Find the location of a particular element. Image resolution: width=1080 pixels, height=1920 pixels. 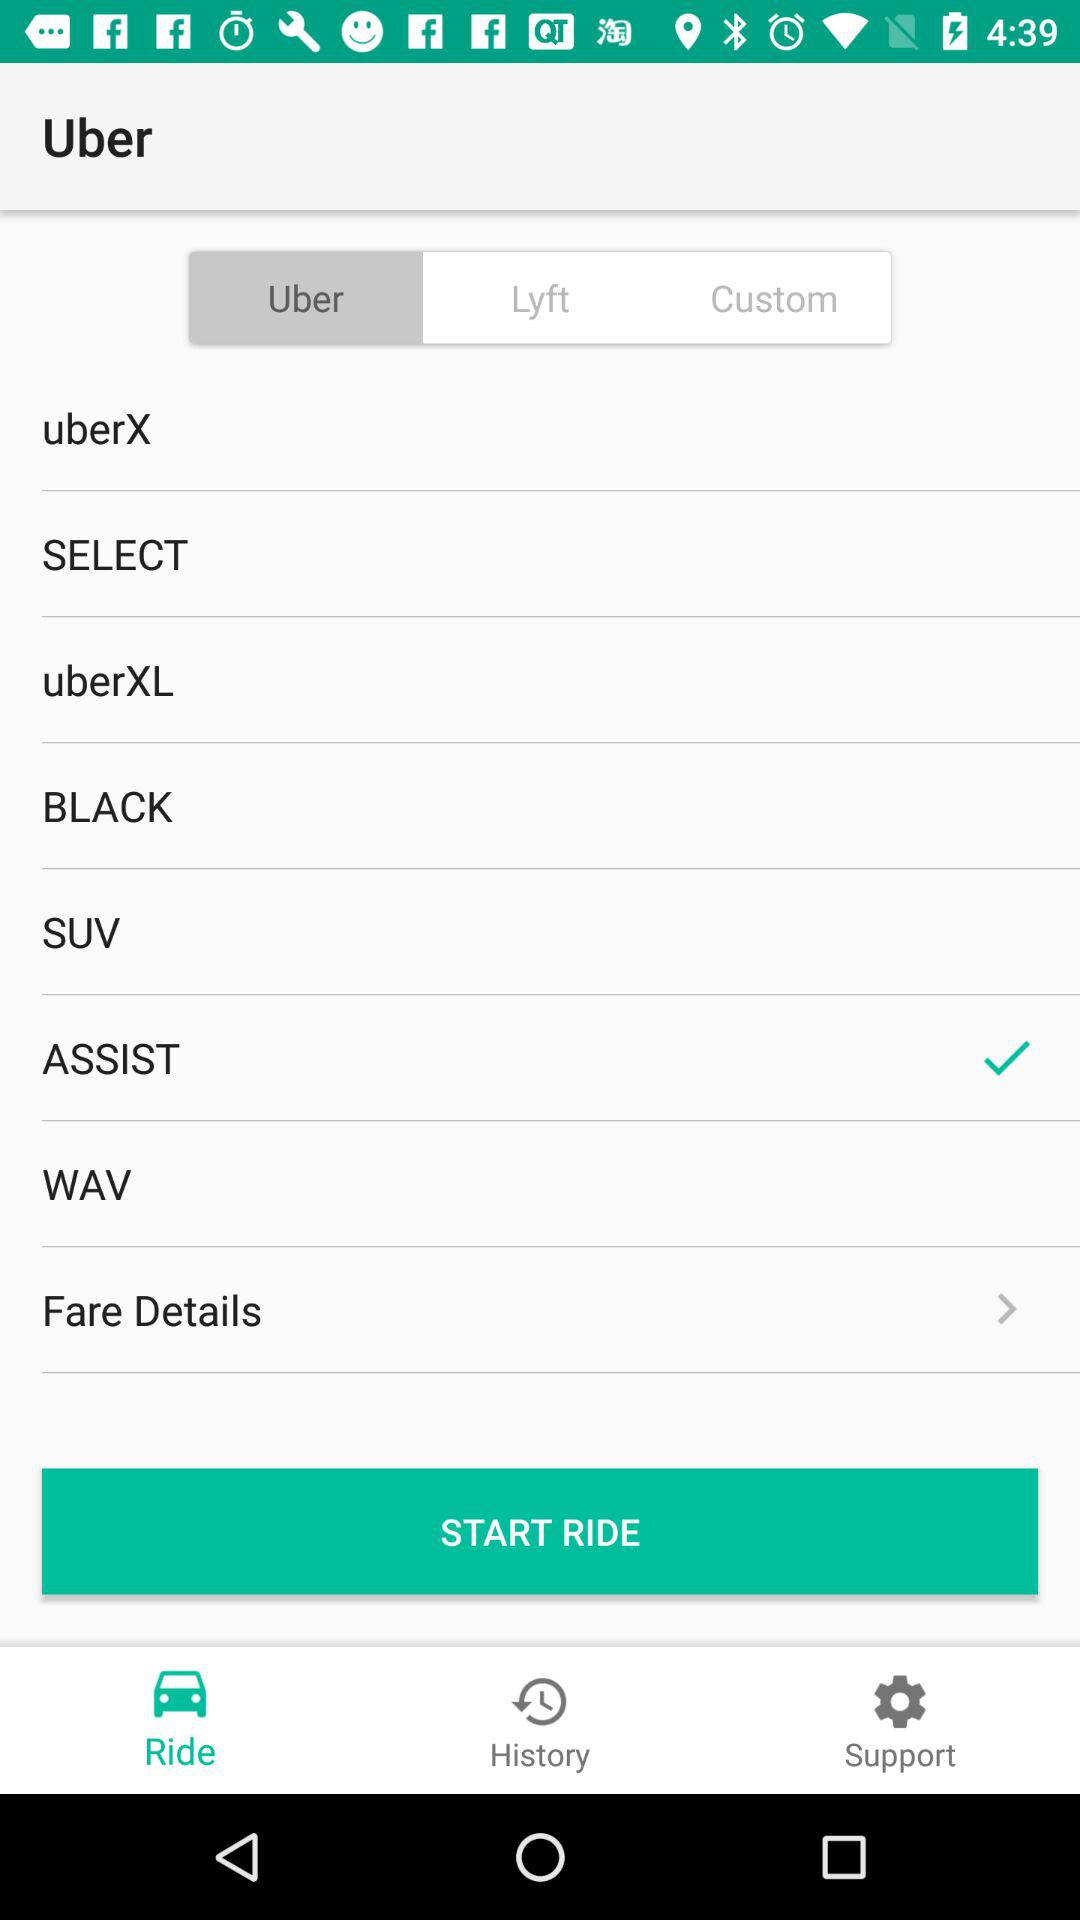

tap the item above the uberxl is located at coordinates (540, 553).